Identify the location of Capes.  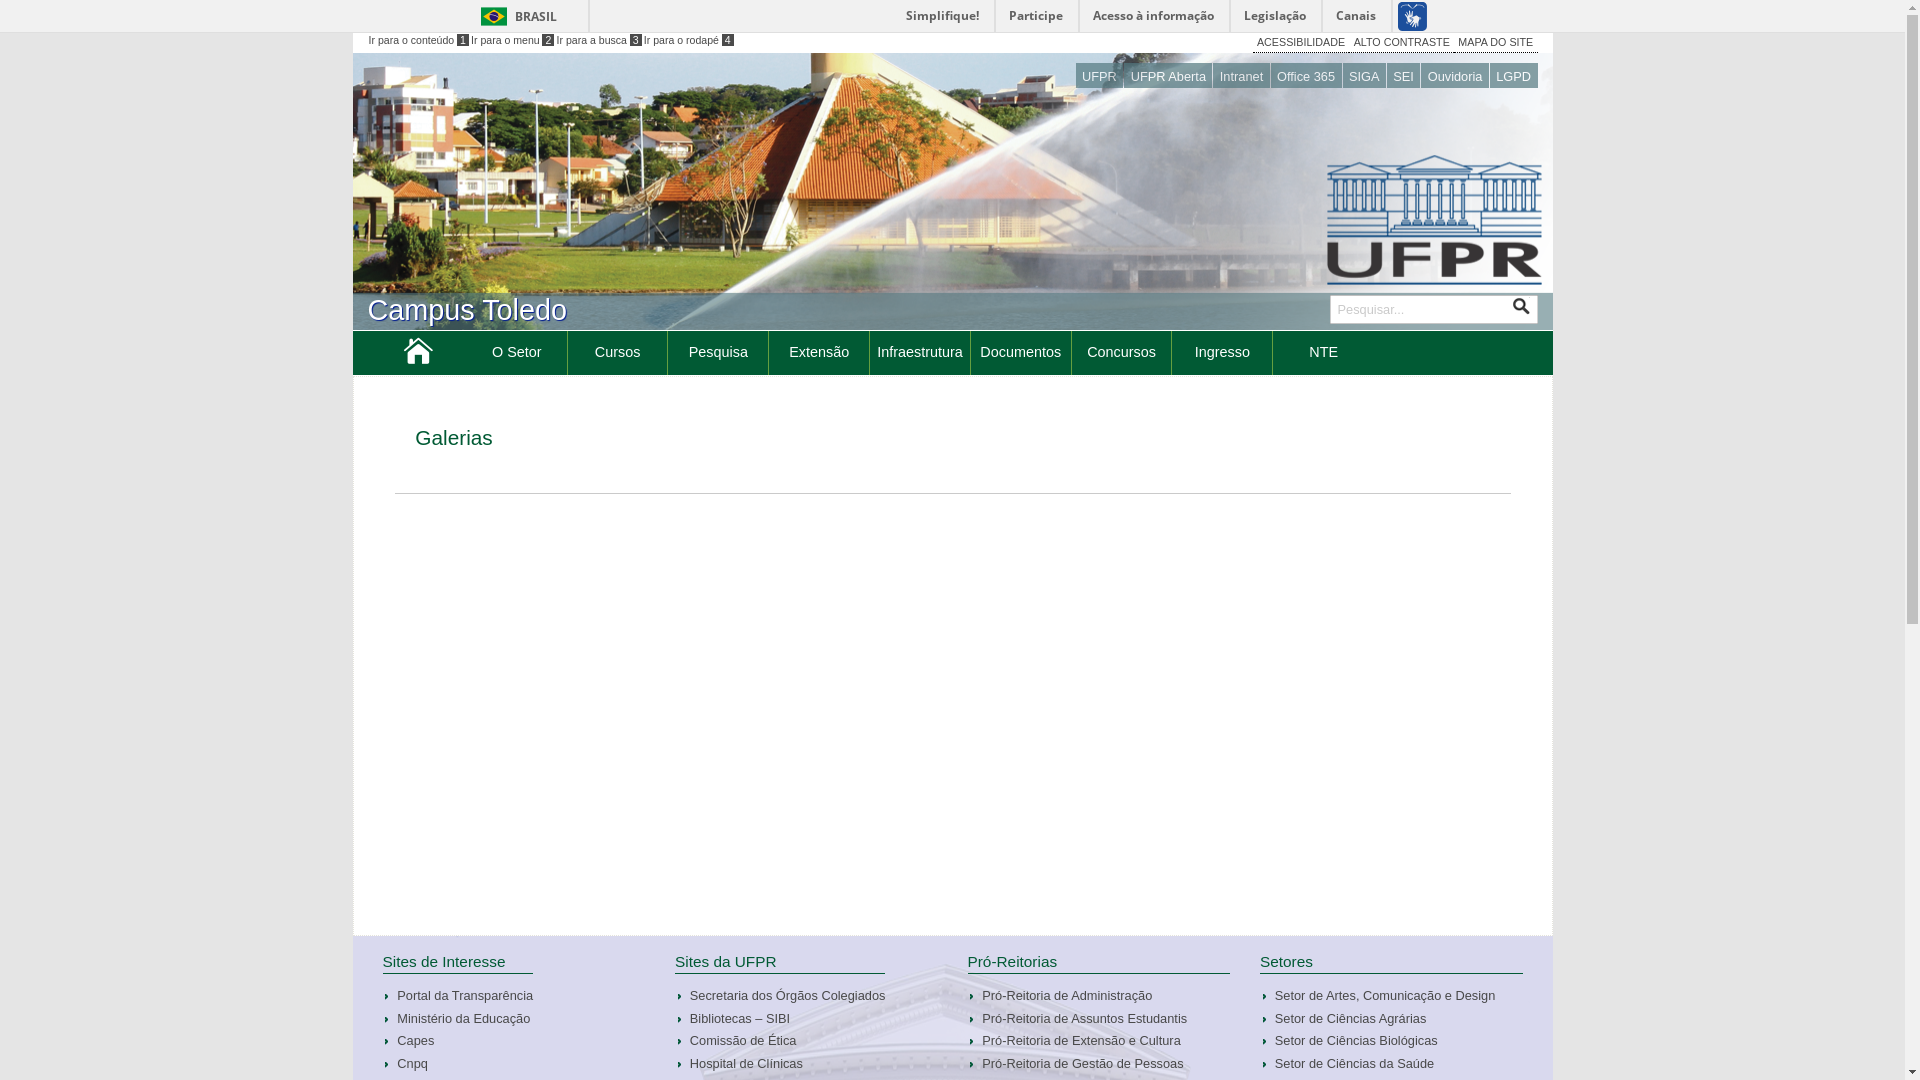
(464, 1040).